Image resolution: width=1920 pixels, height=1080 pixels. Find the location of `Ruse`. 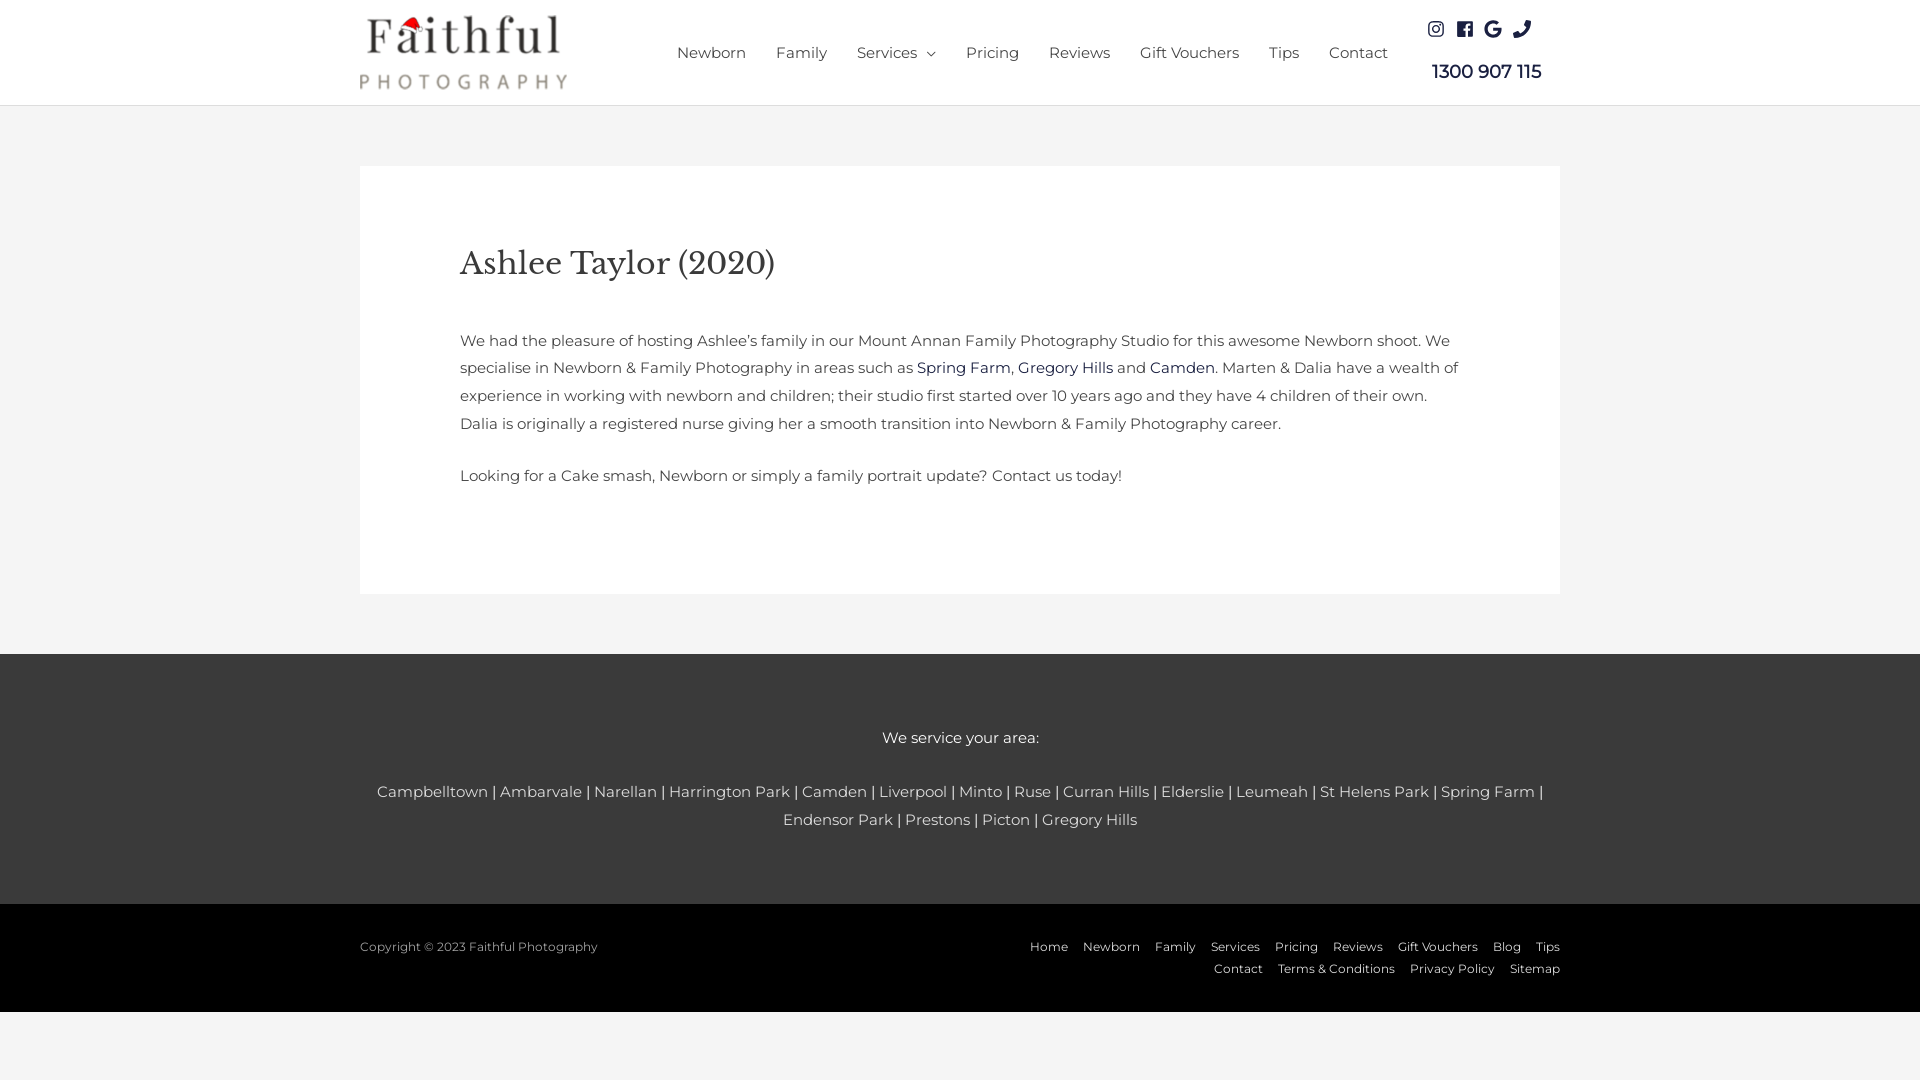

Ruse is located at coordinates (1032, 792).